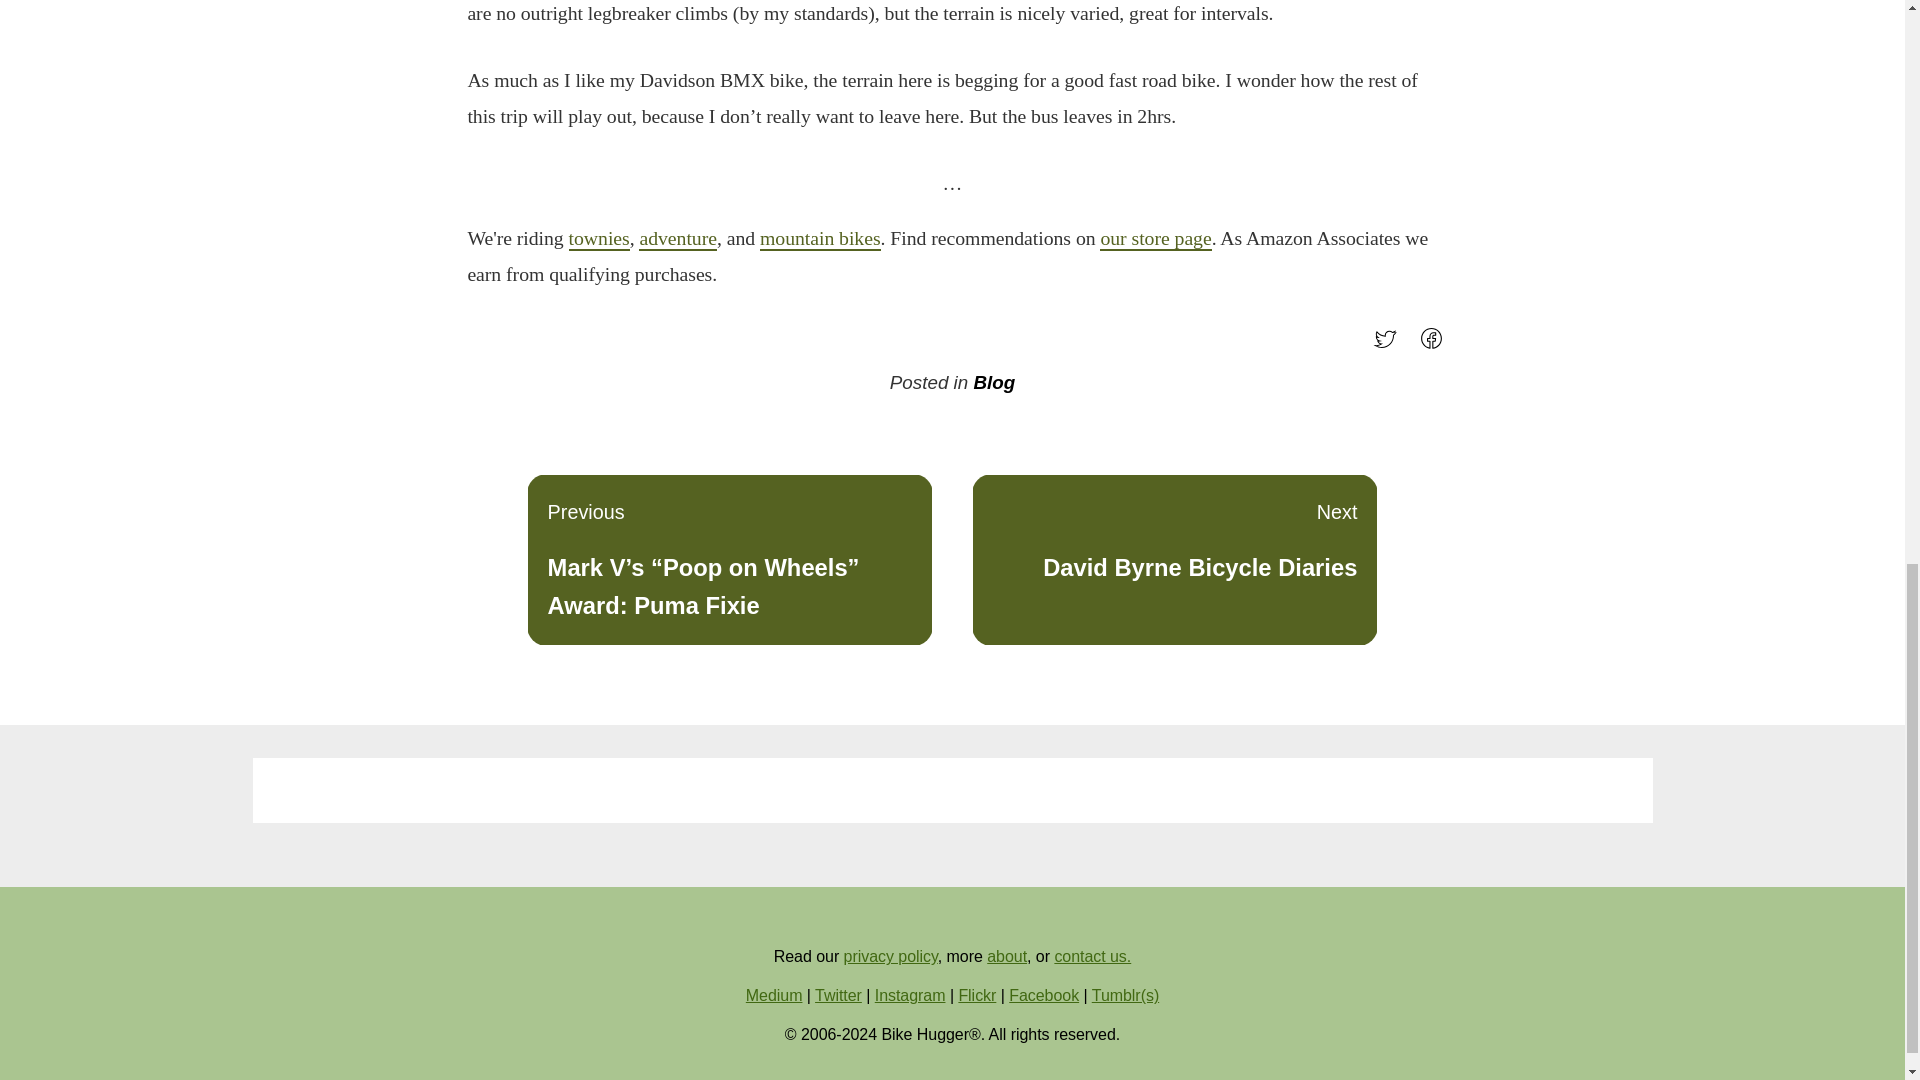 Image resolution: width=1920 pixels, height=1080 pixels. Describe the element at coordinates (977, 996) in the screenshot. I see `Tweet` at that location.